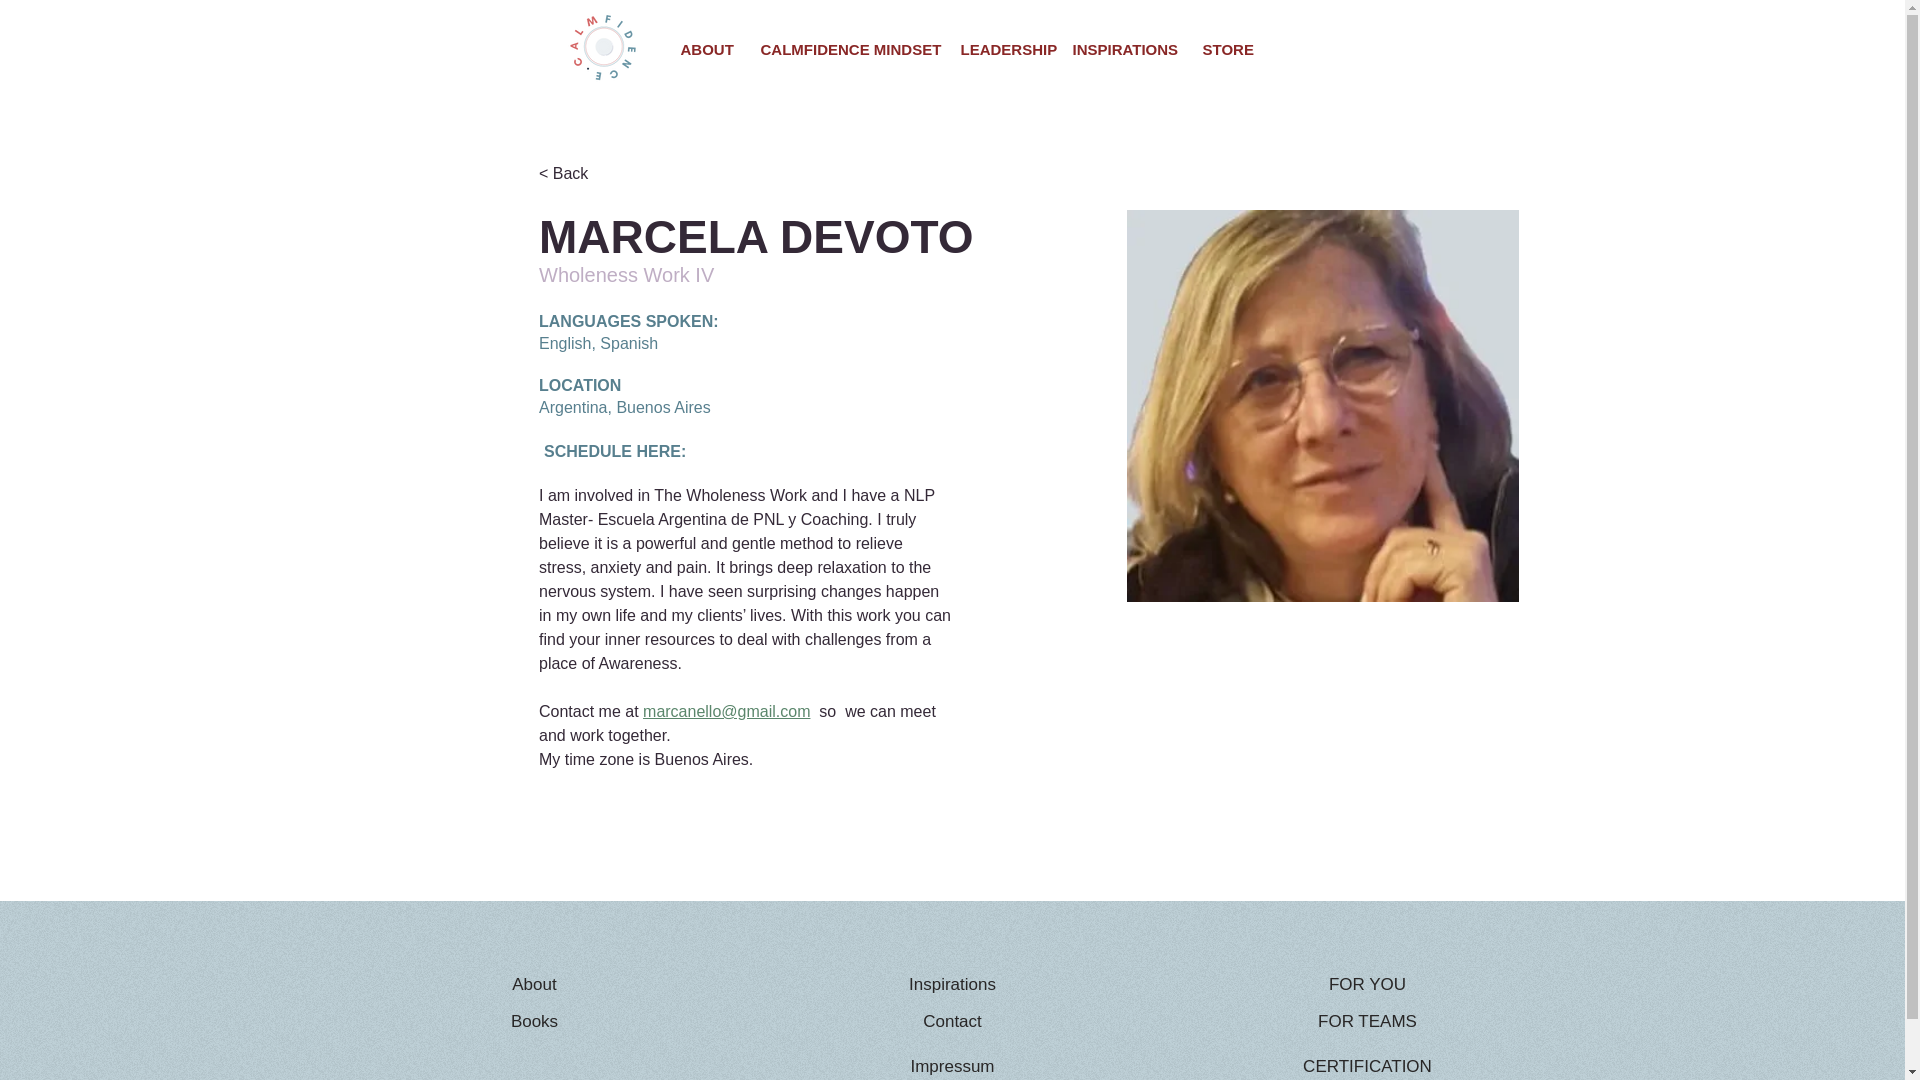 This screenshot has height=1080, width=1920. Describe the element at coordinates (952, 1022) in the screenshot. I see `Contact` at that location.